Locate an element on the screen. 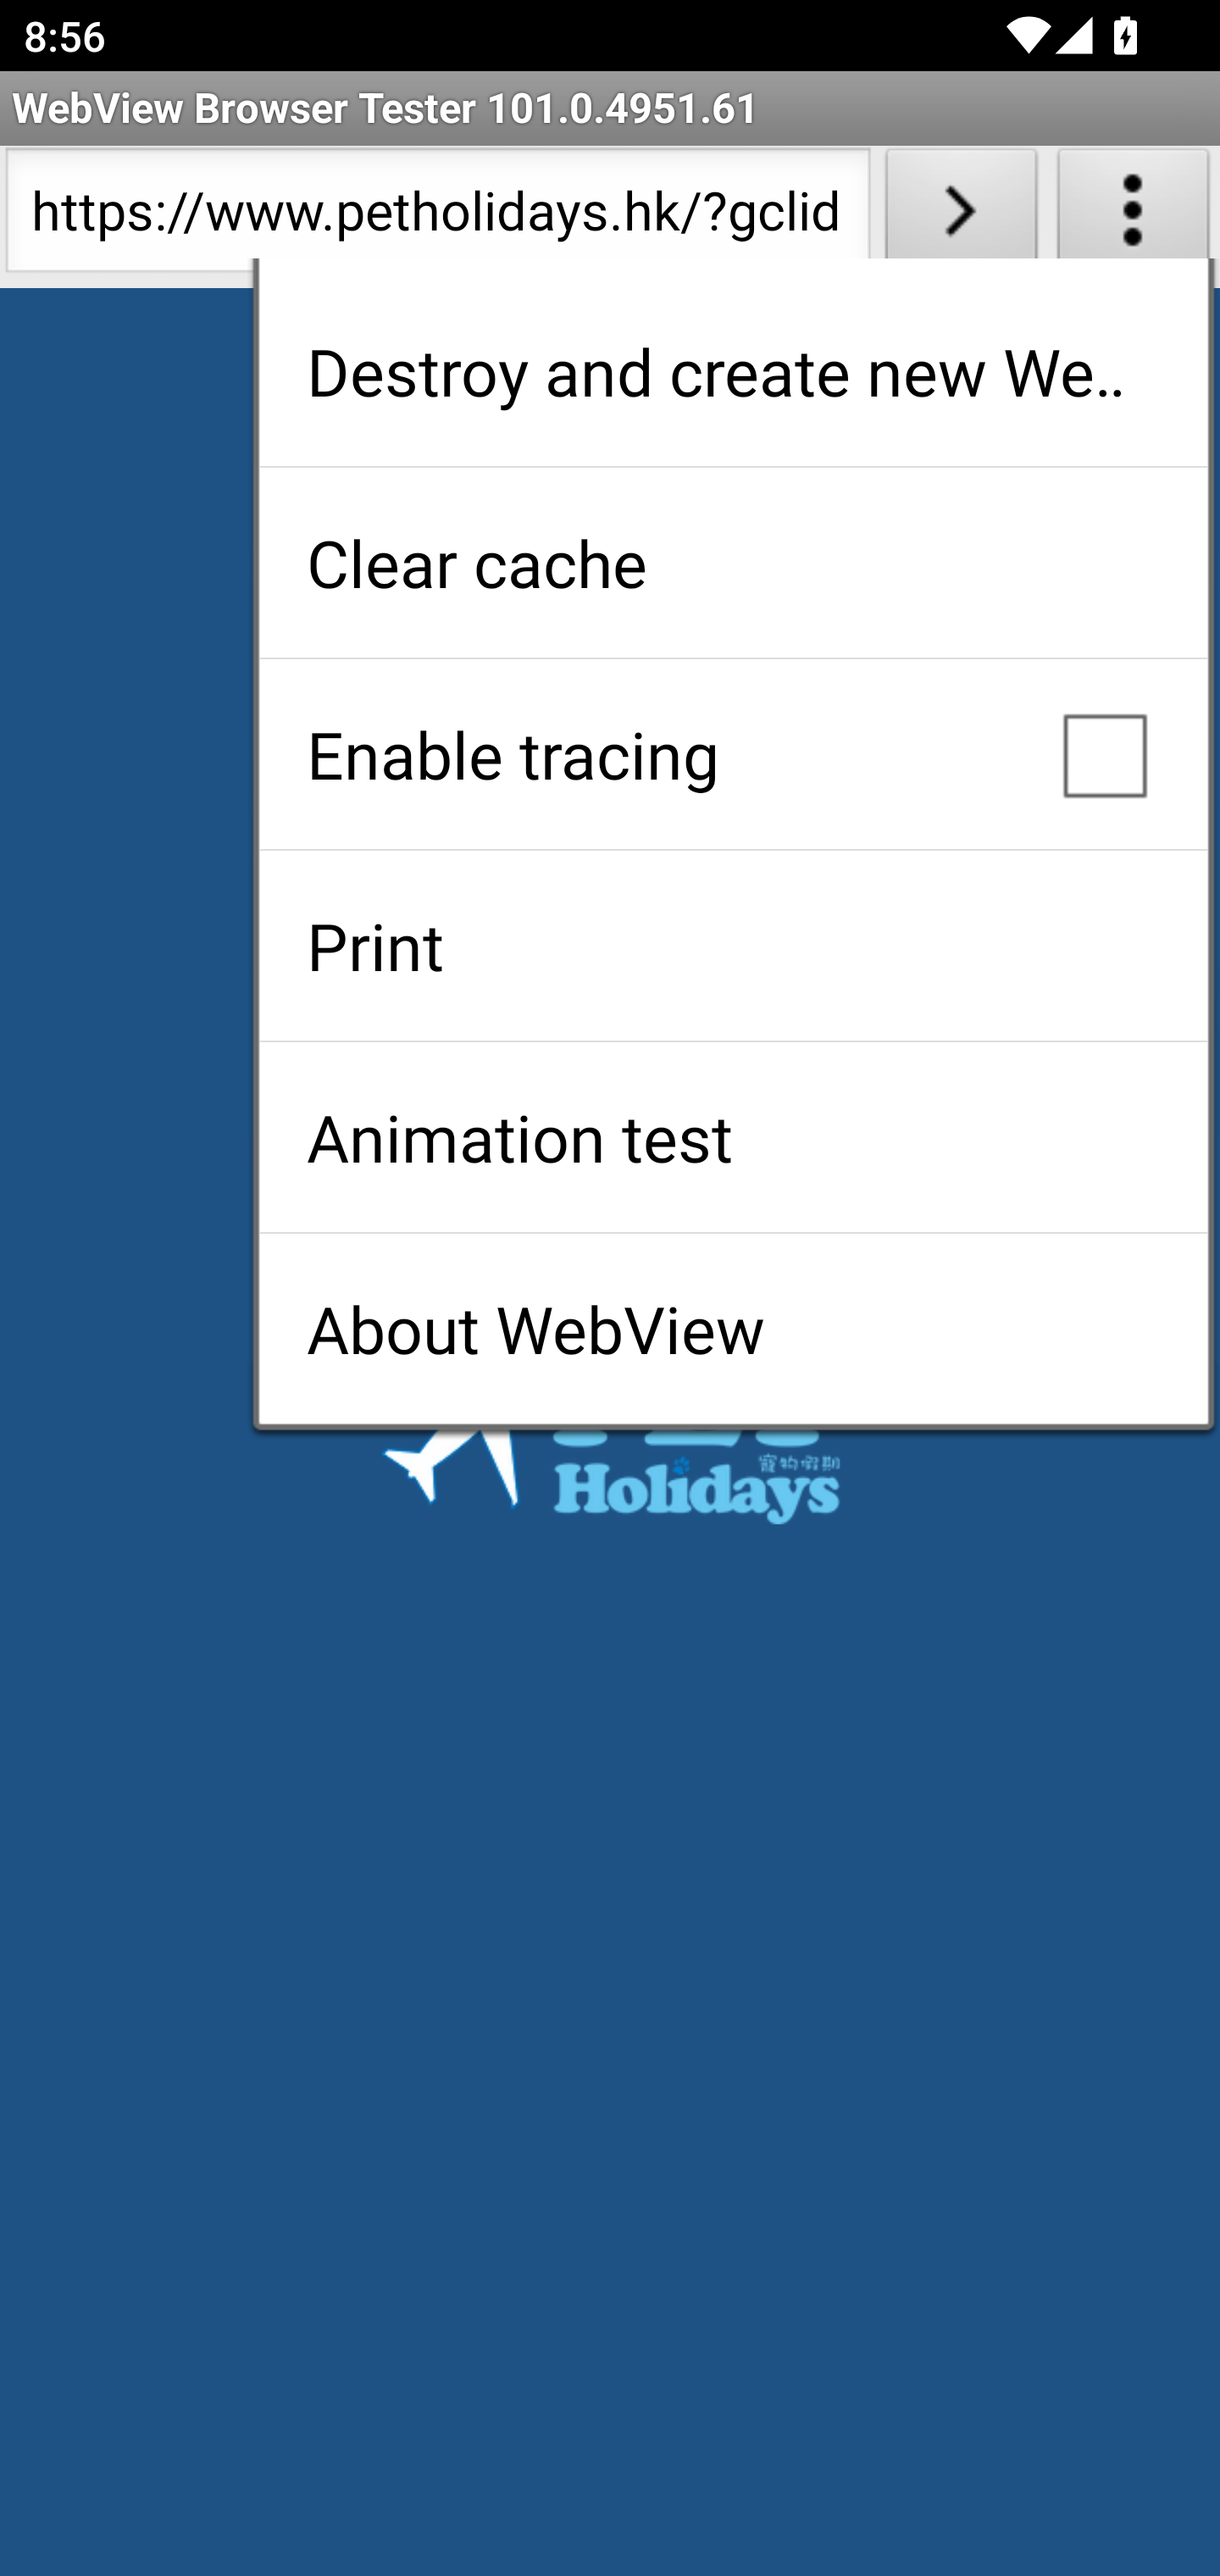 The width and height of the screenshot is (1220, 2576). Destroy and create new WebView is located at coordinates (733, 371).